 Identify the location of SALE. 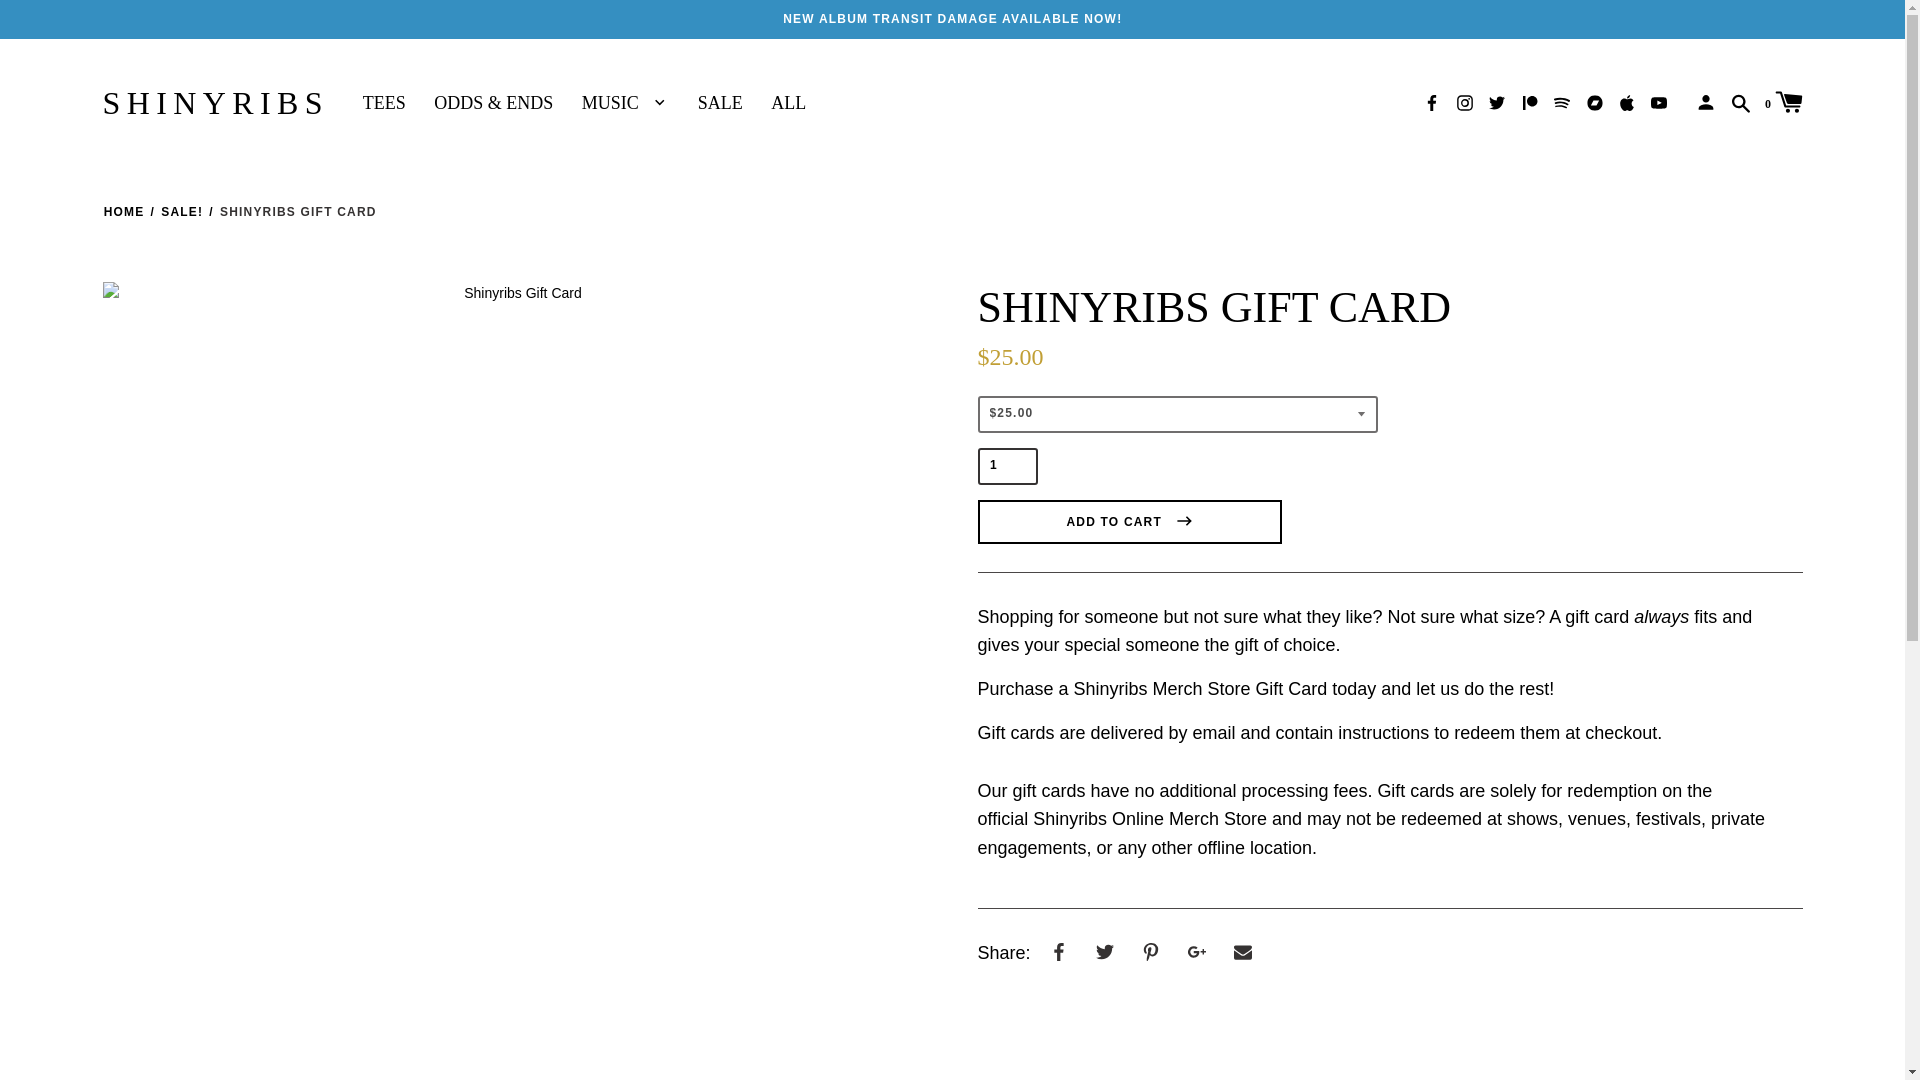
(724, 104).